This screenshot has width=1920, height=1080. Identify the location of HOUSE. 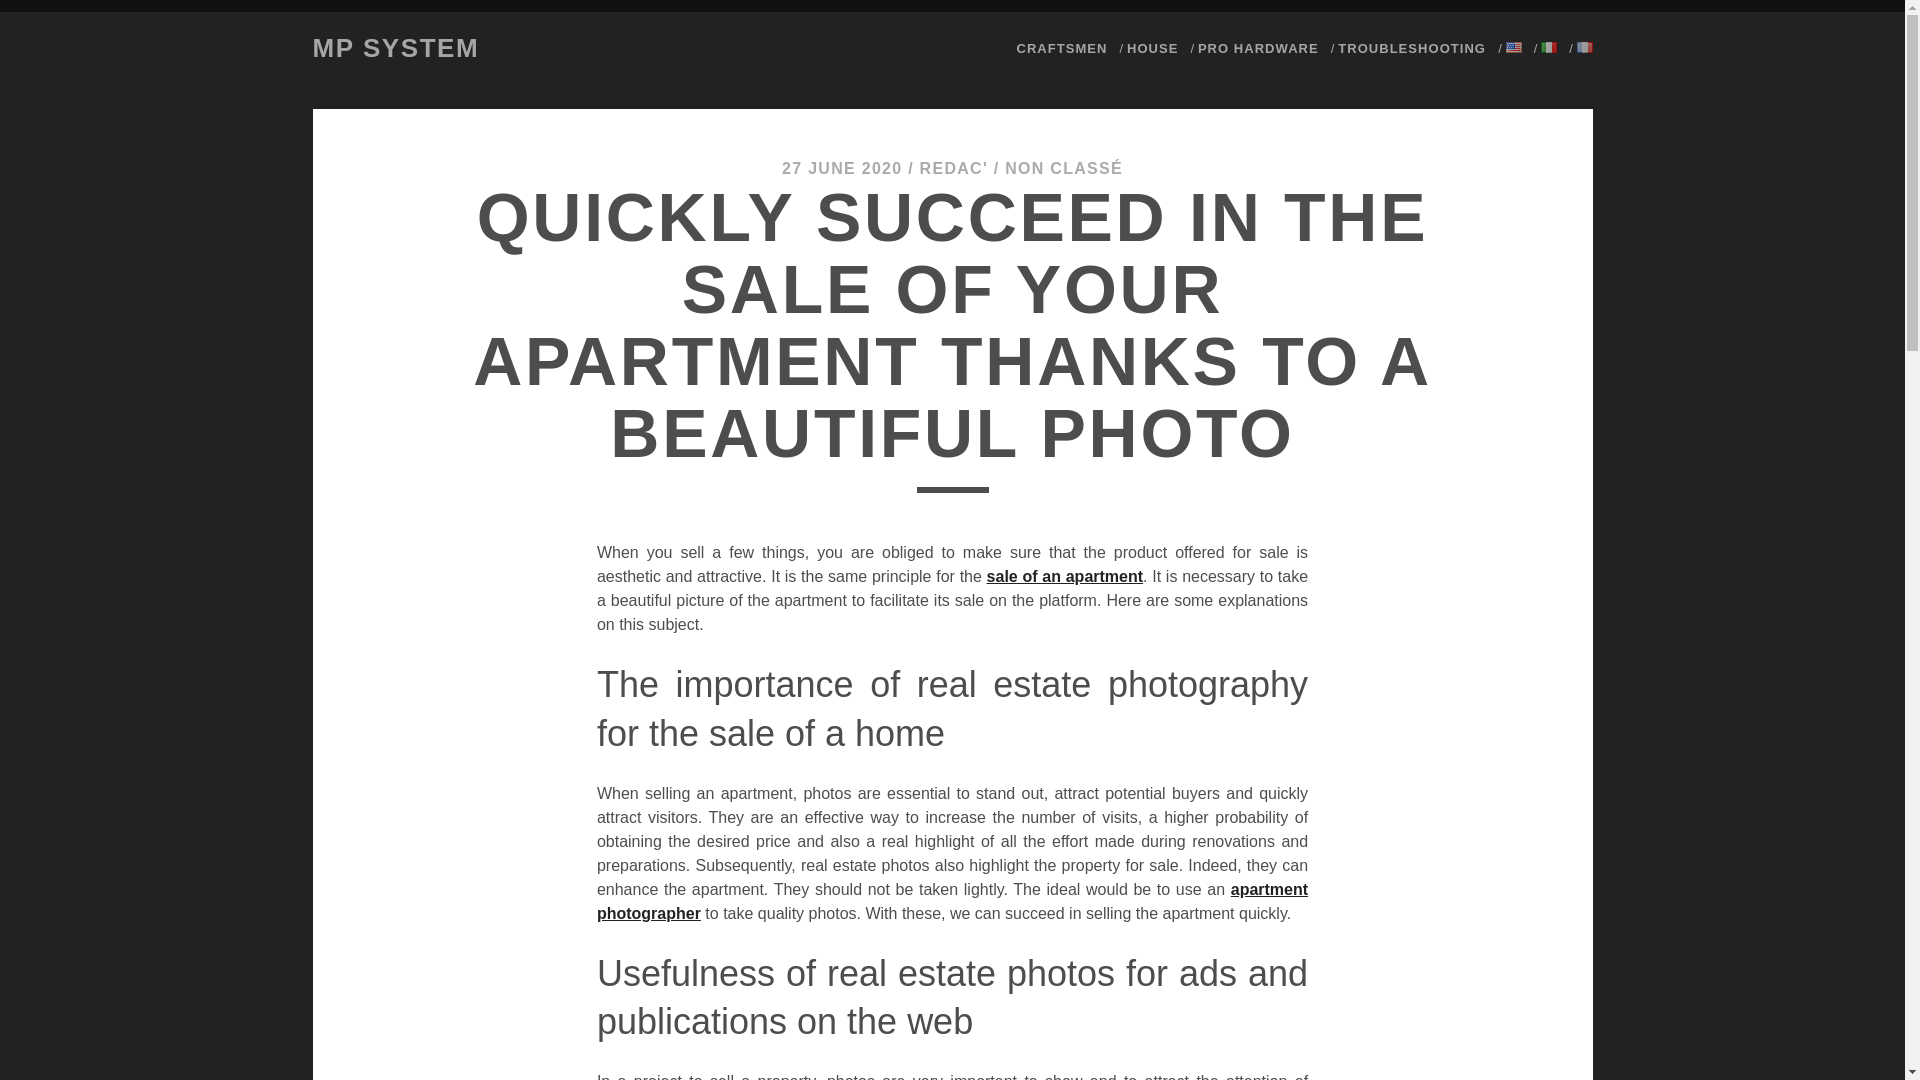
(1152, 48).